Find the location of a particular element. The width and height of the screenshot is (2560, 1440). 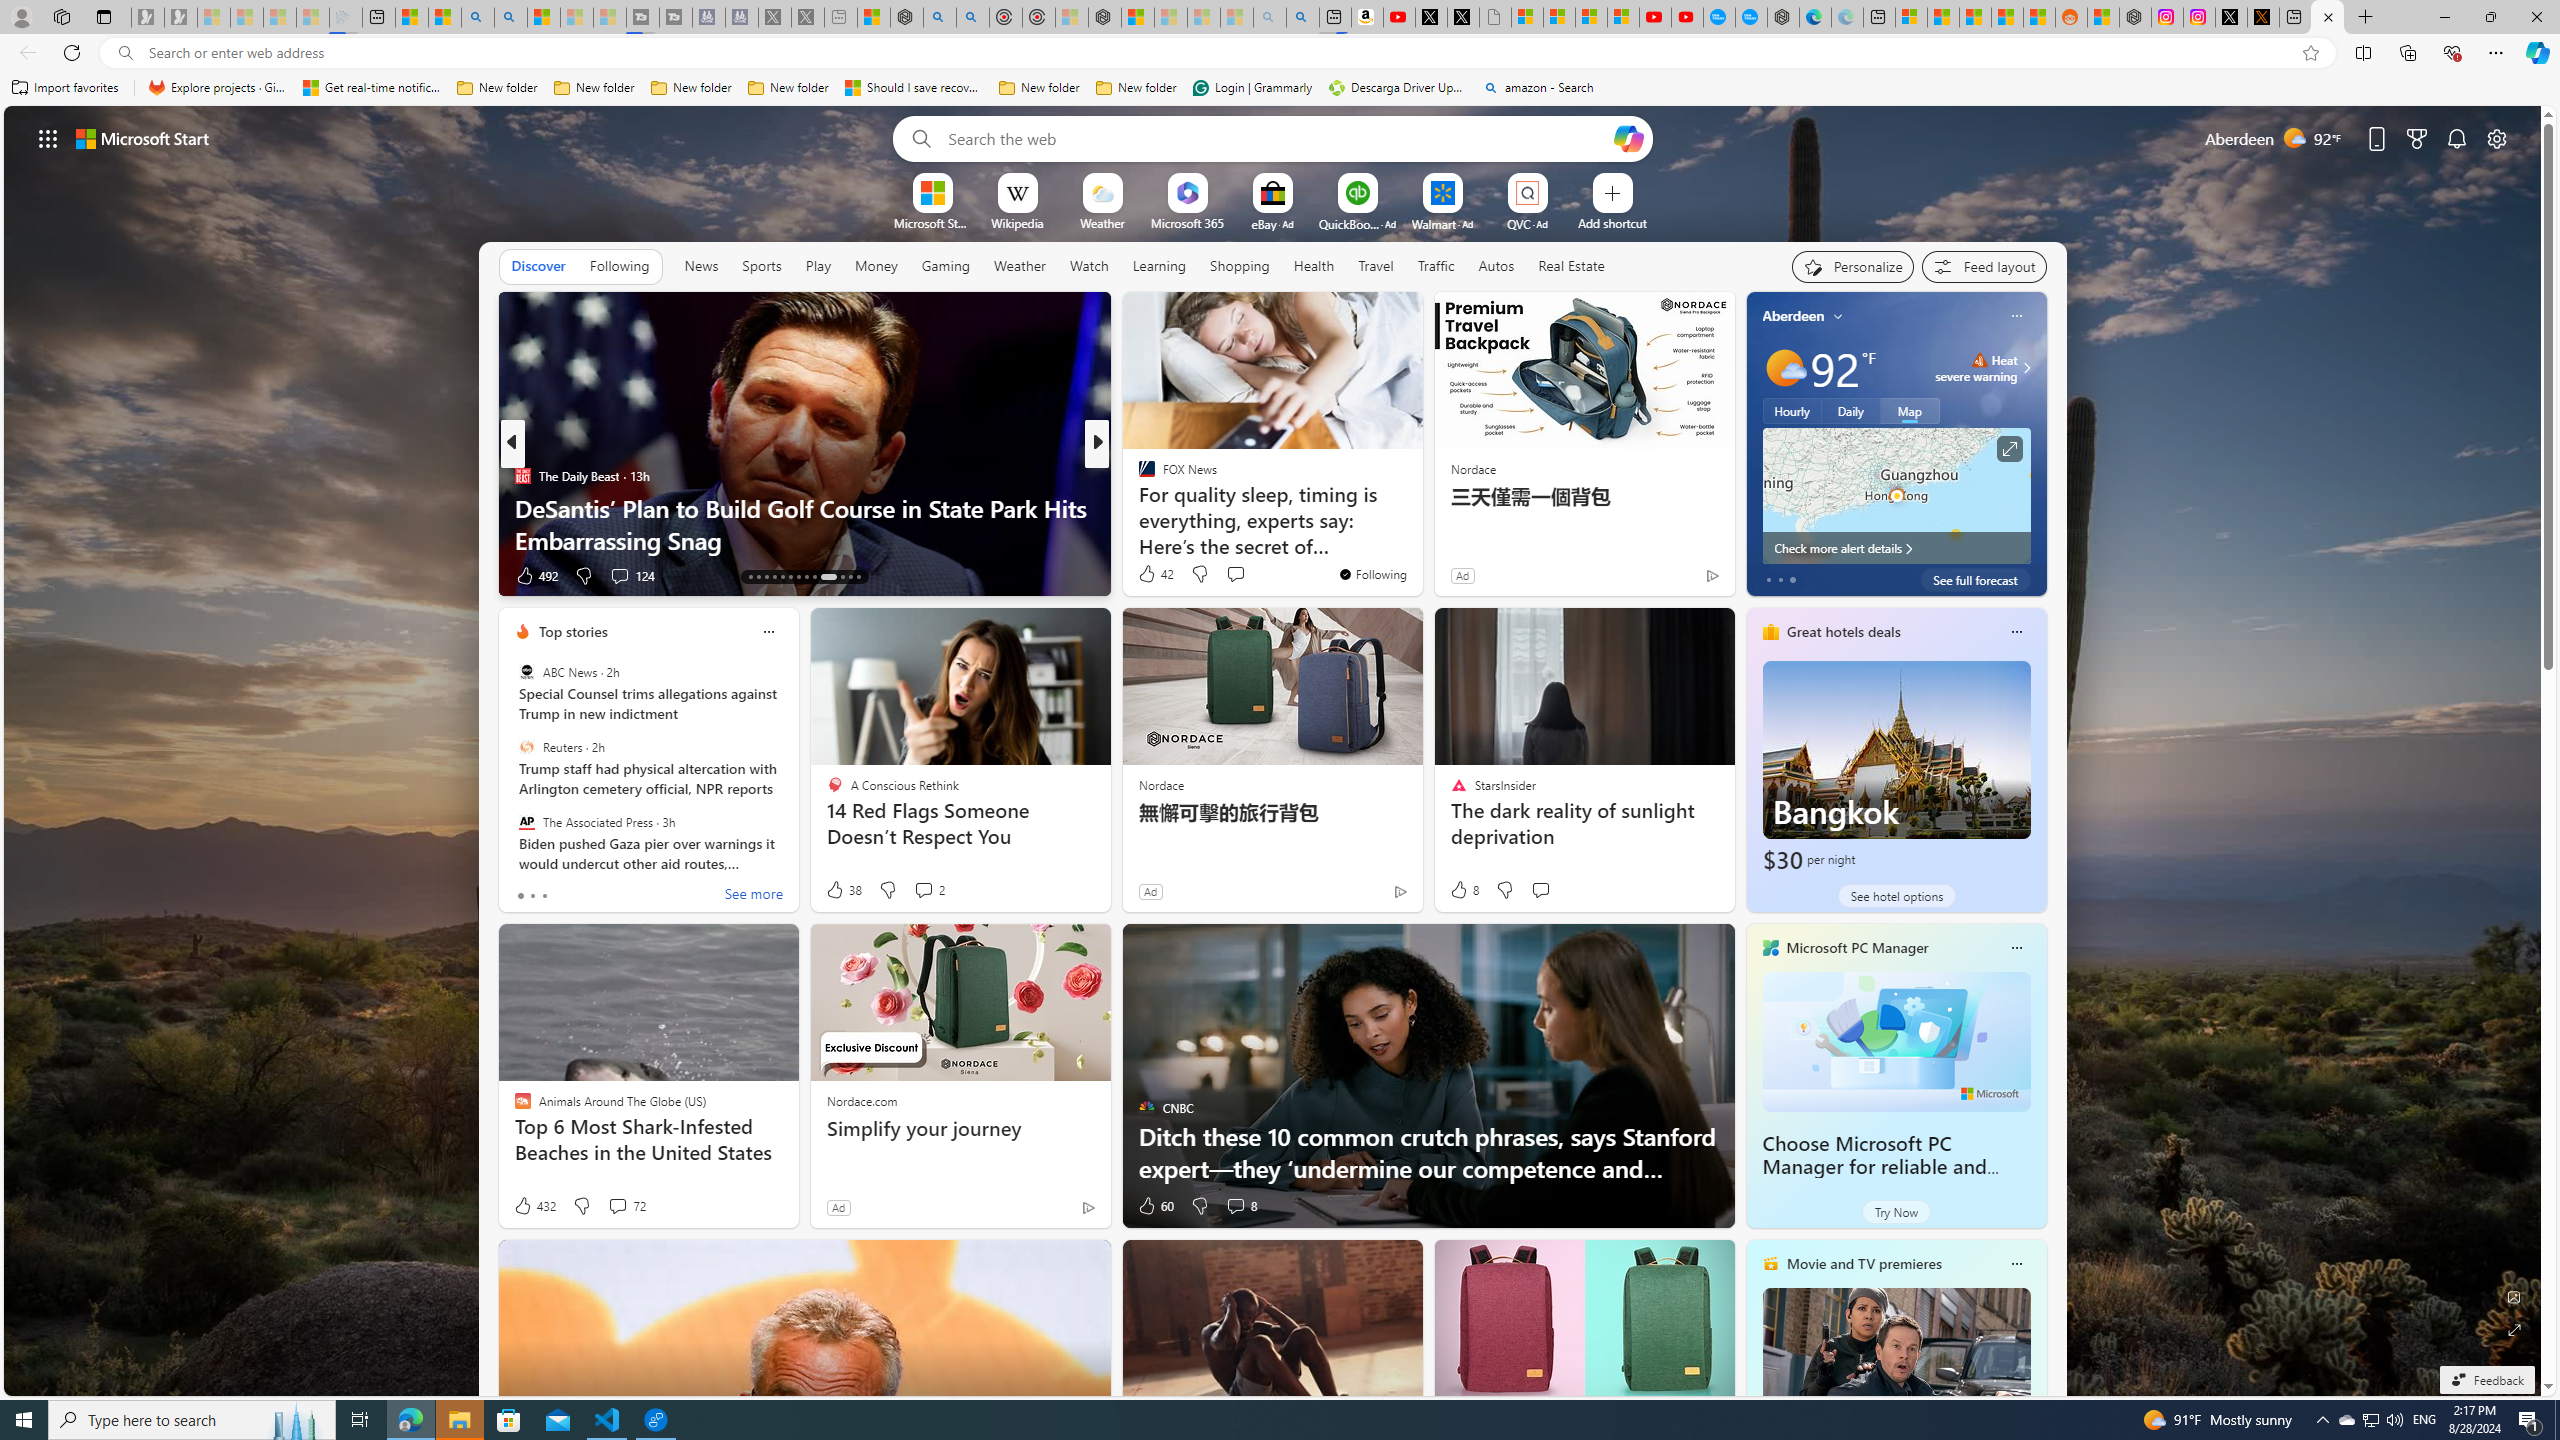

Log in to X / X is located at coordinates (2230, 17).